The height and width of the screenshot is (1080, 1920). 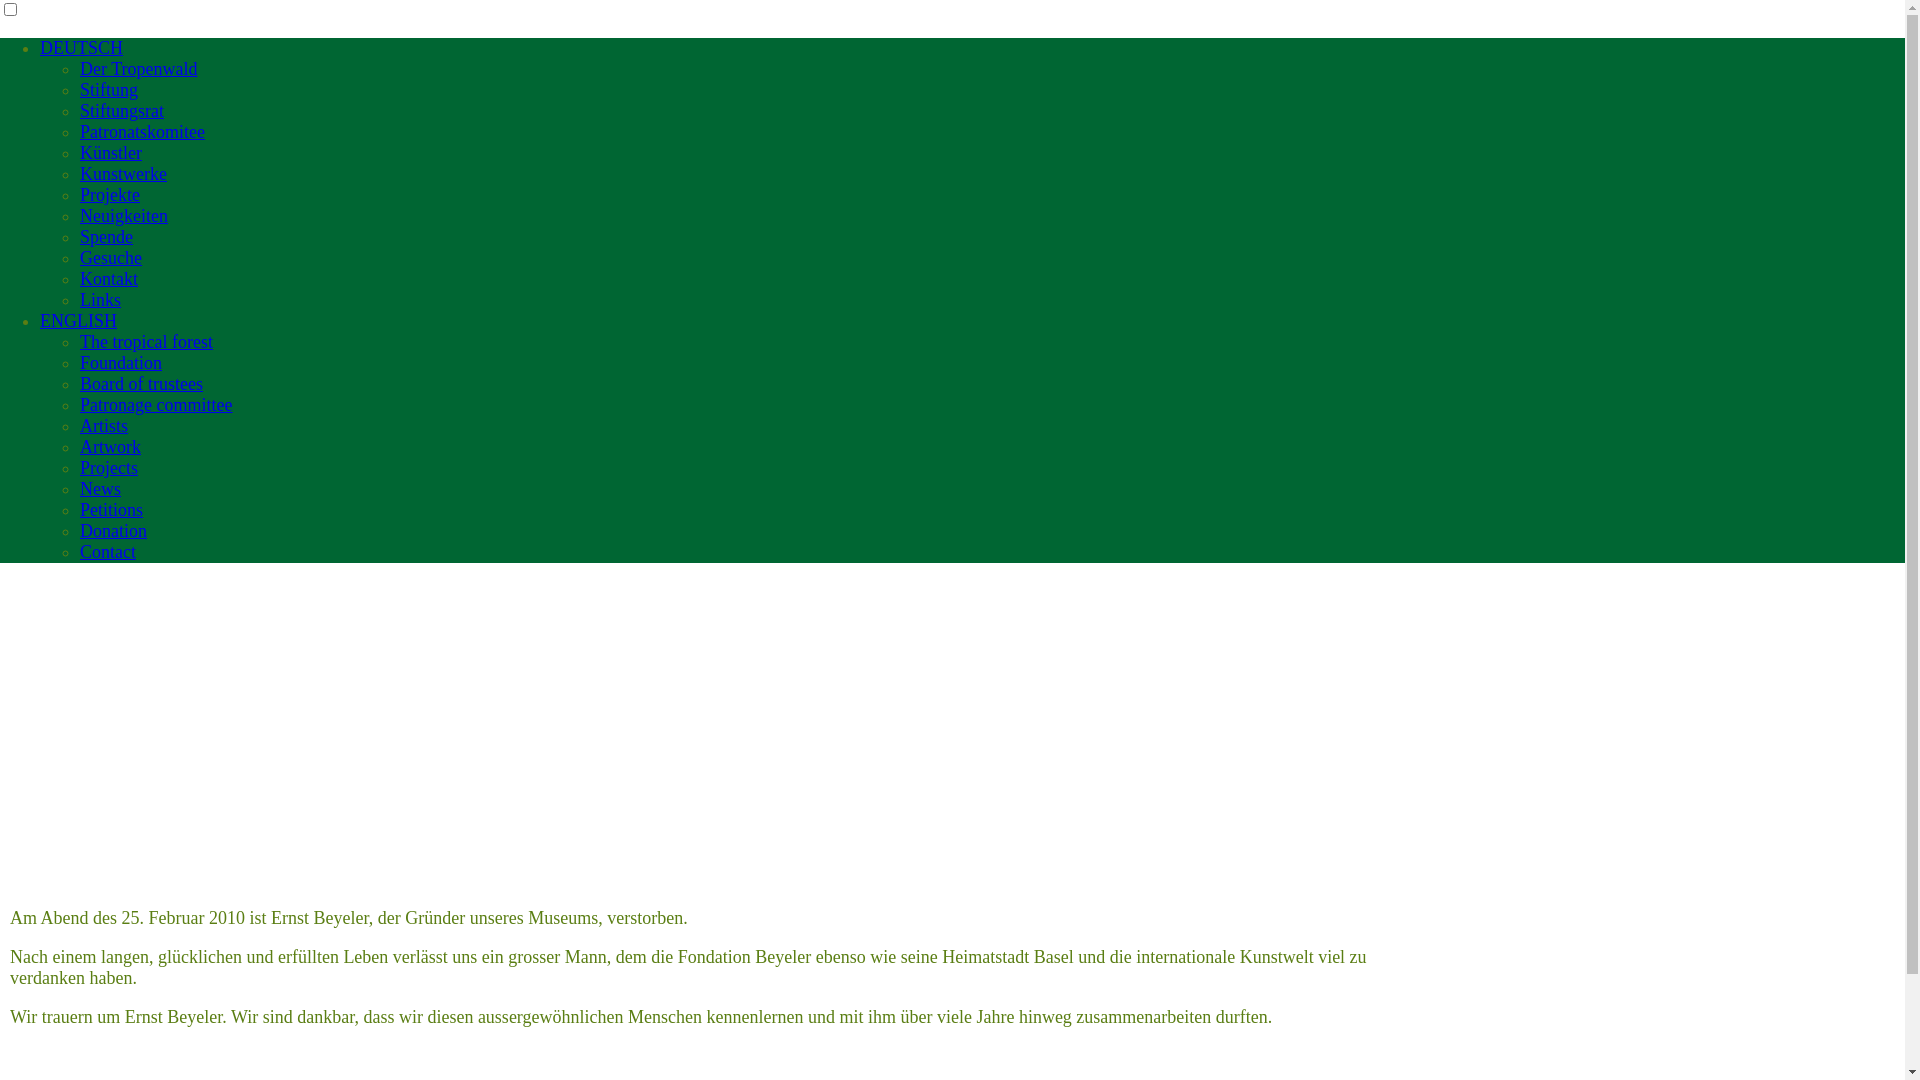 What do you see at coordinates (156, 405) in the screenshot?
I see `Patronage committee` at bounding box center [156, 405].